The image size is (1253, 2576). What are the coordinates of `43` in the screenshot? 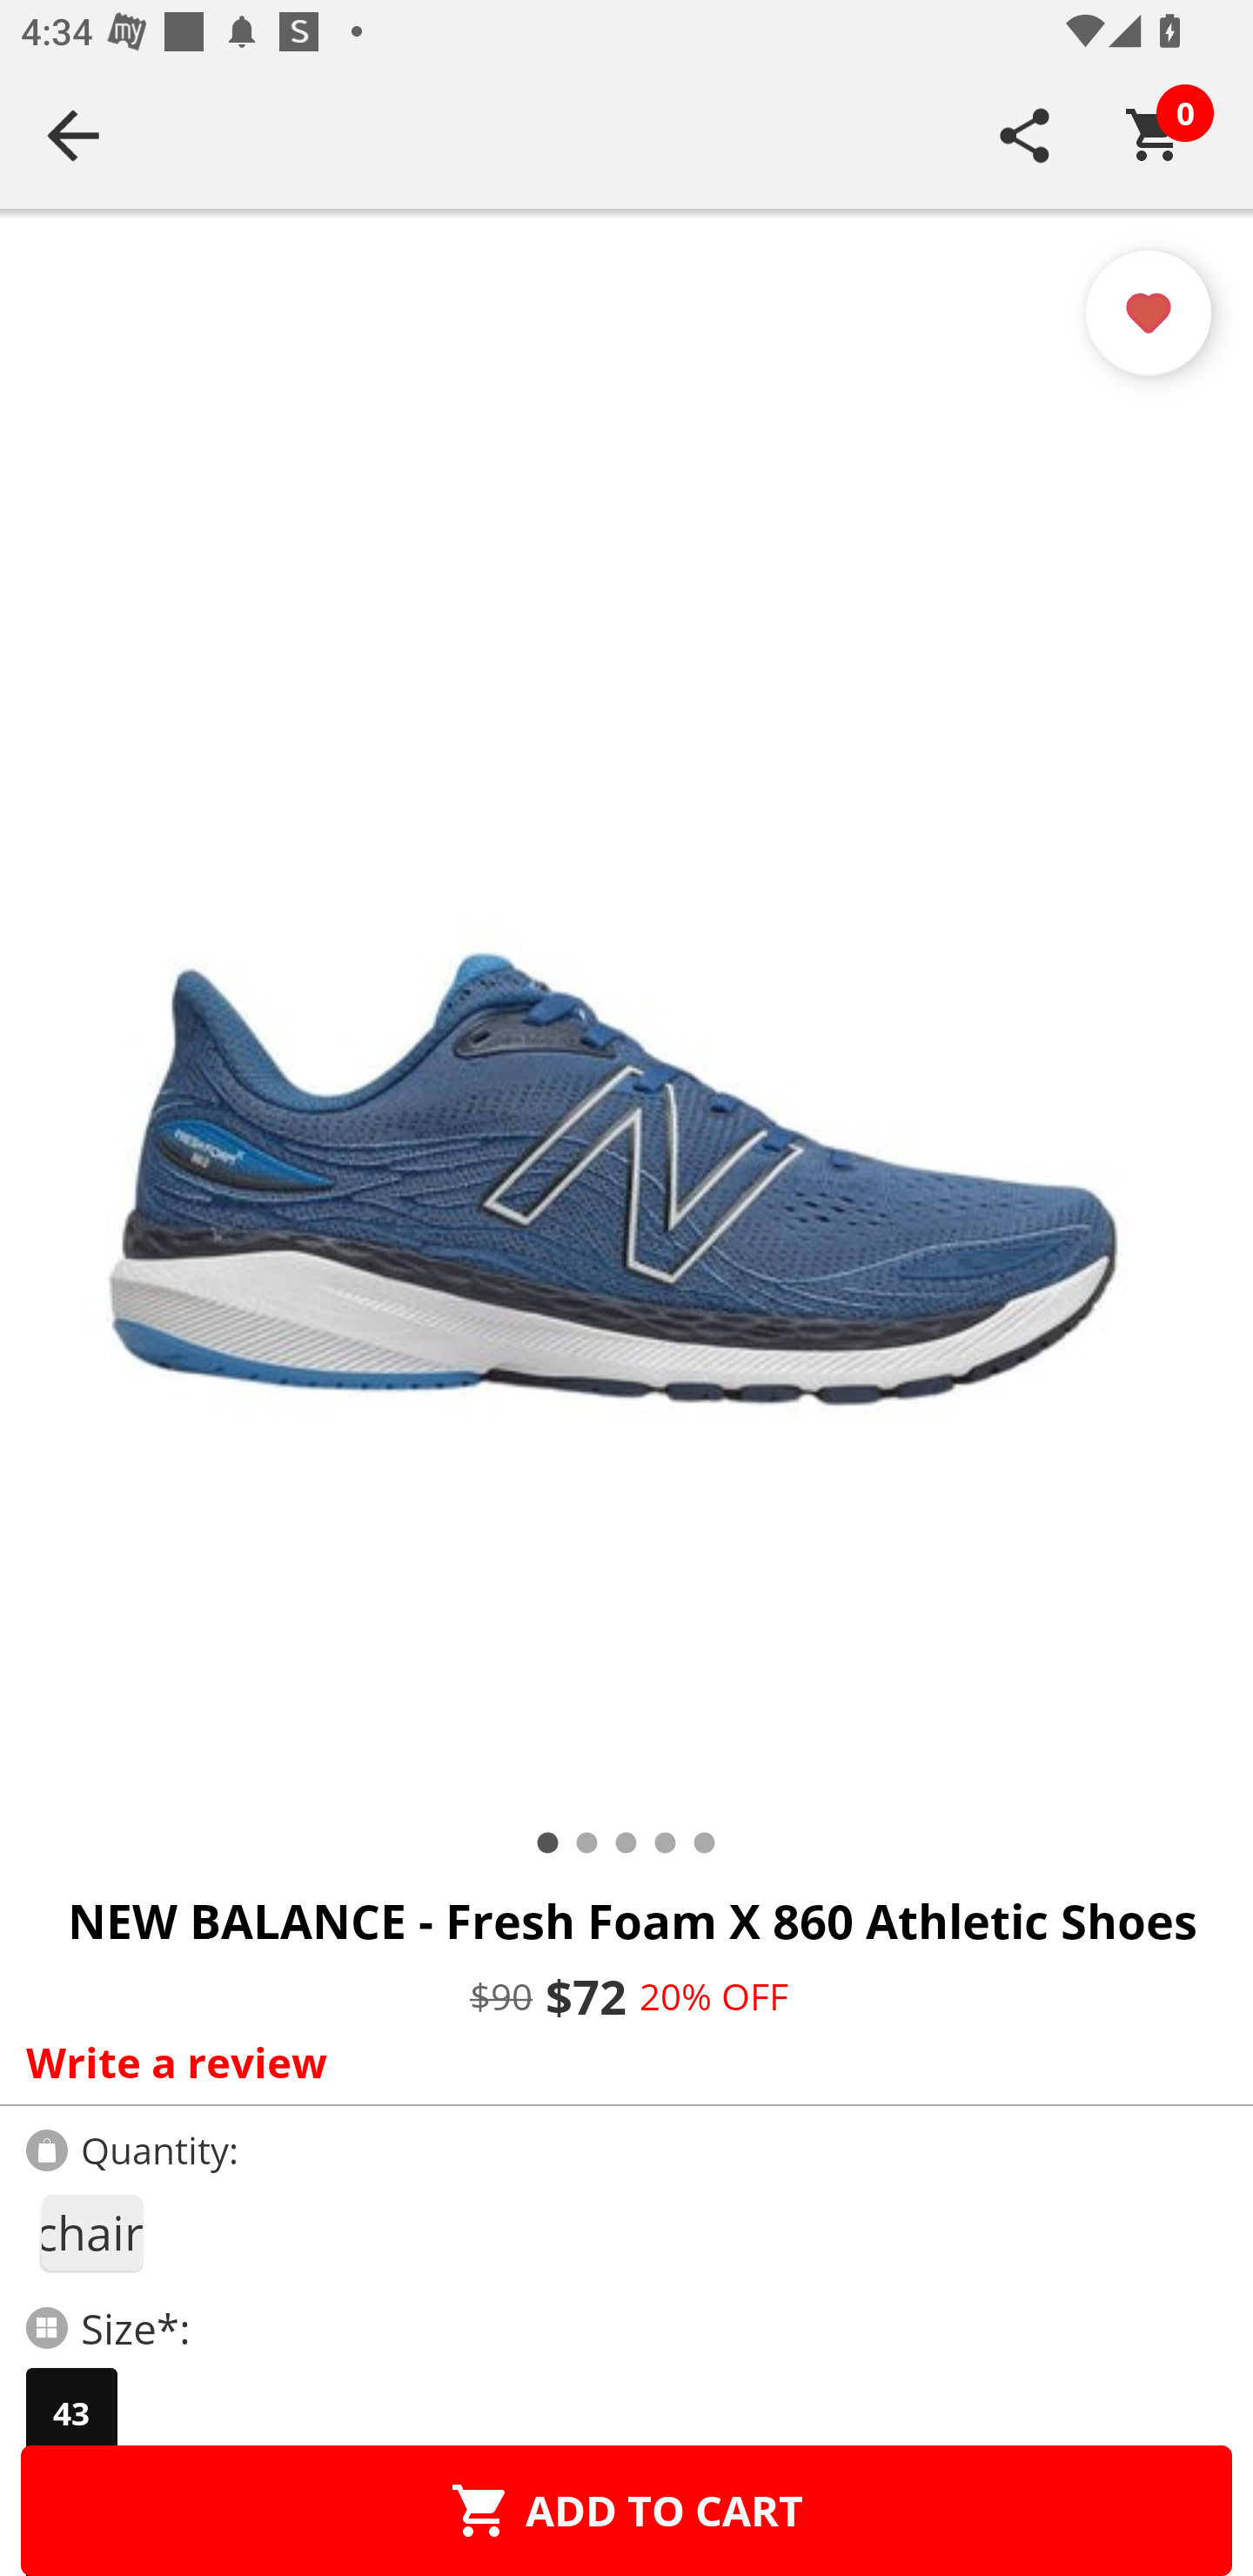 It's located at (71, 2413).